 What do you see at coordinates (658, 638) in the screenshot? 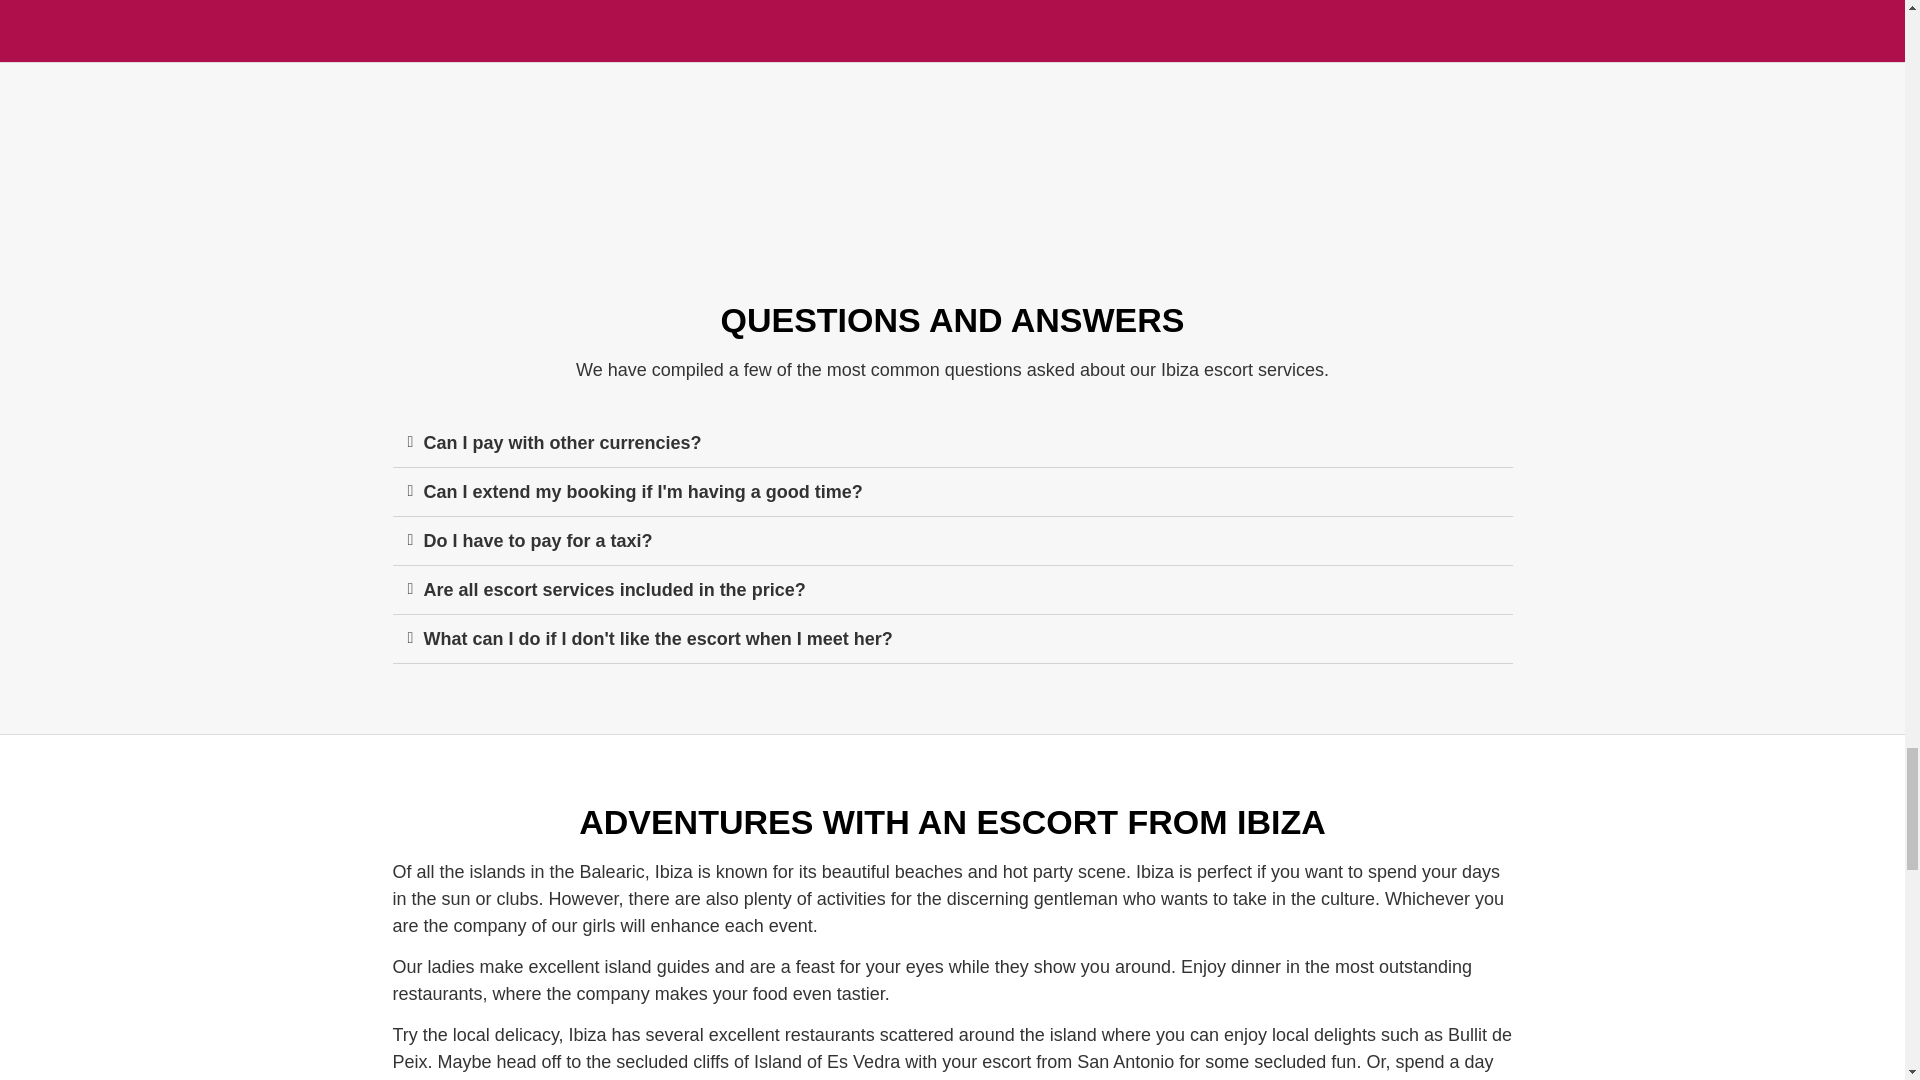
I see `What can I do if I don't like the escort when I meet her?` at bounding box center [658, 638].